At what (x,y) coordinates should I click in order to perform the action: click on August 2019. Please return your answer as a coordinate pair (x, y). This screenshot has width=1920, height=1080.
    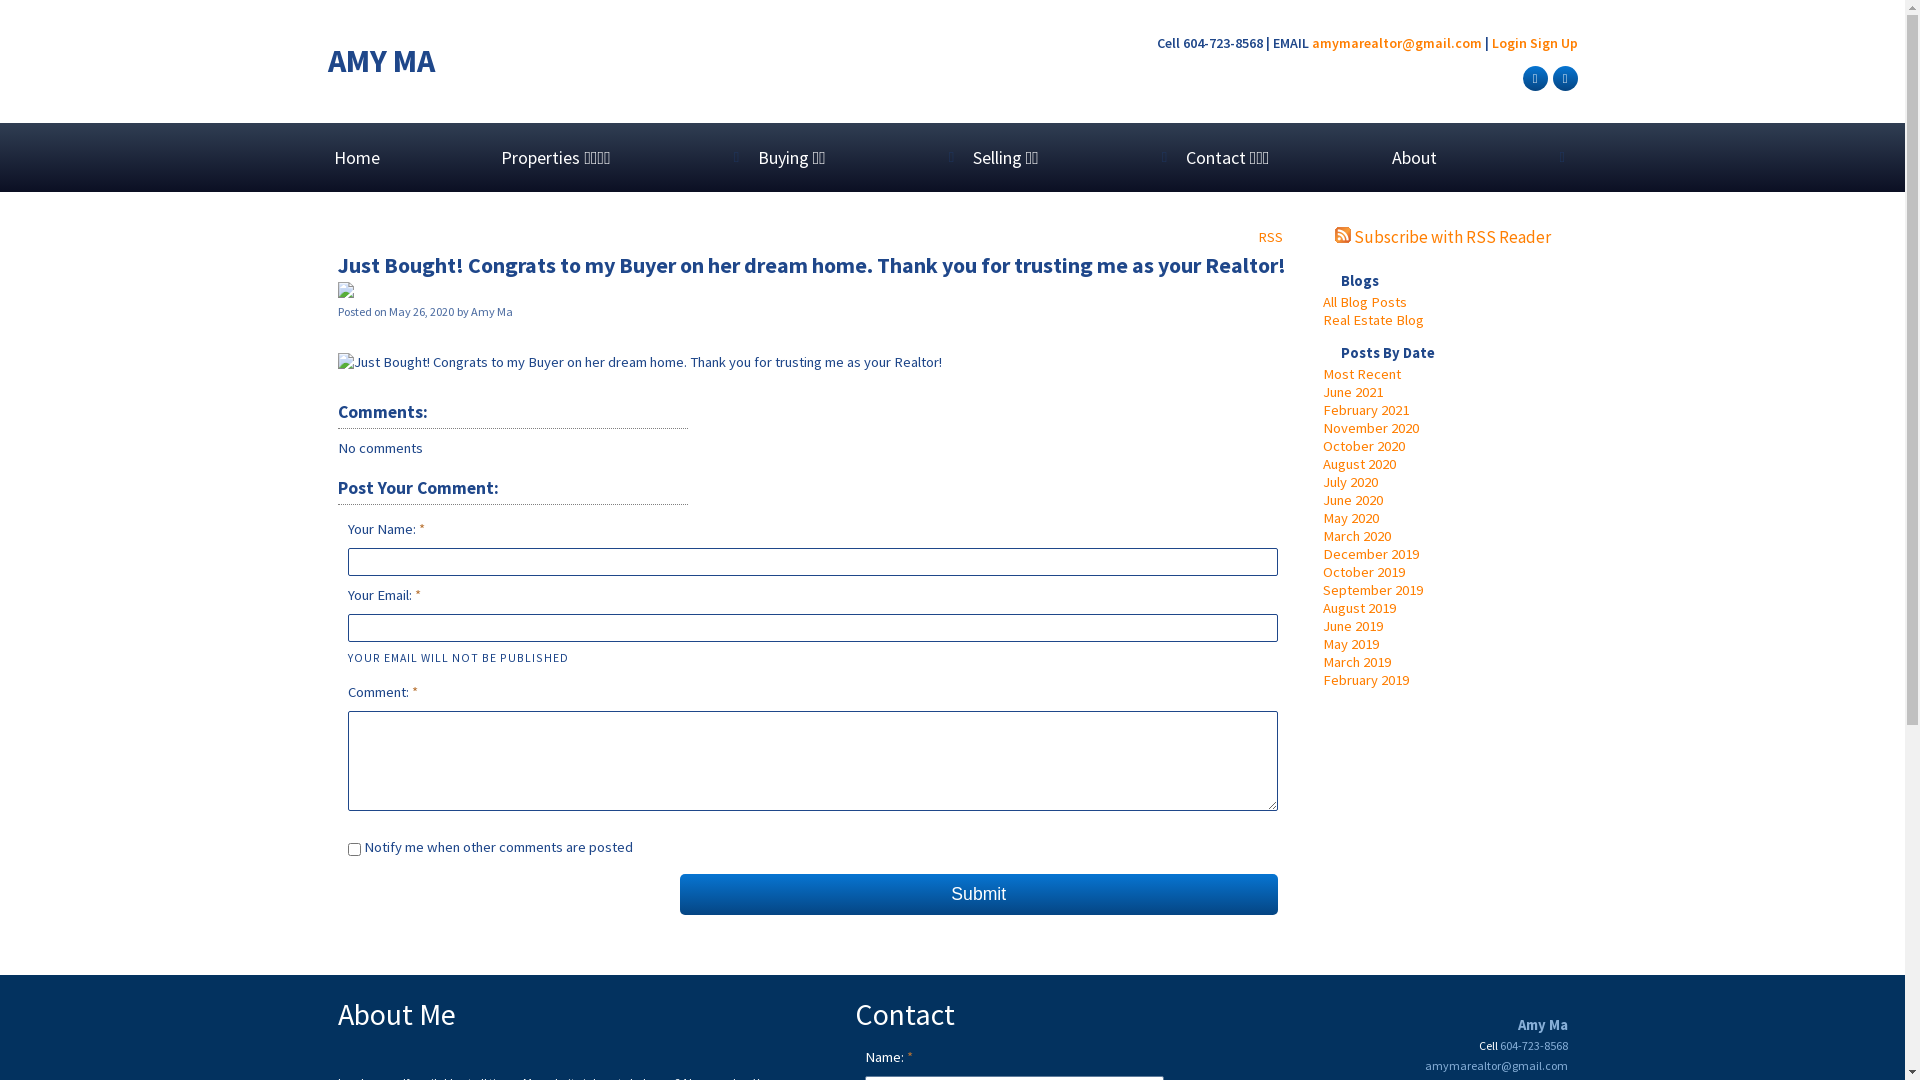
    Looking at the image, I should click on (1358, 608).